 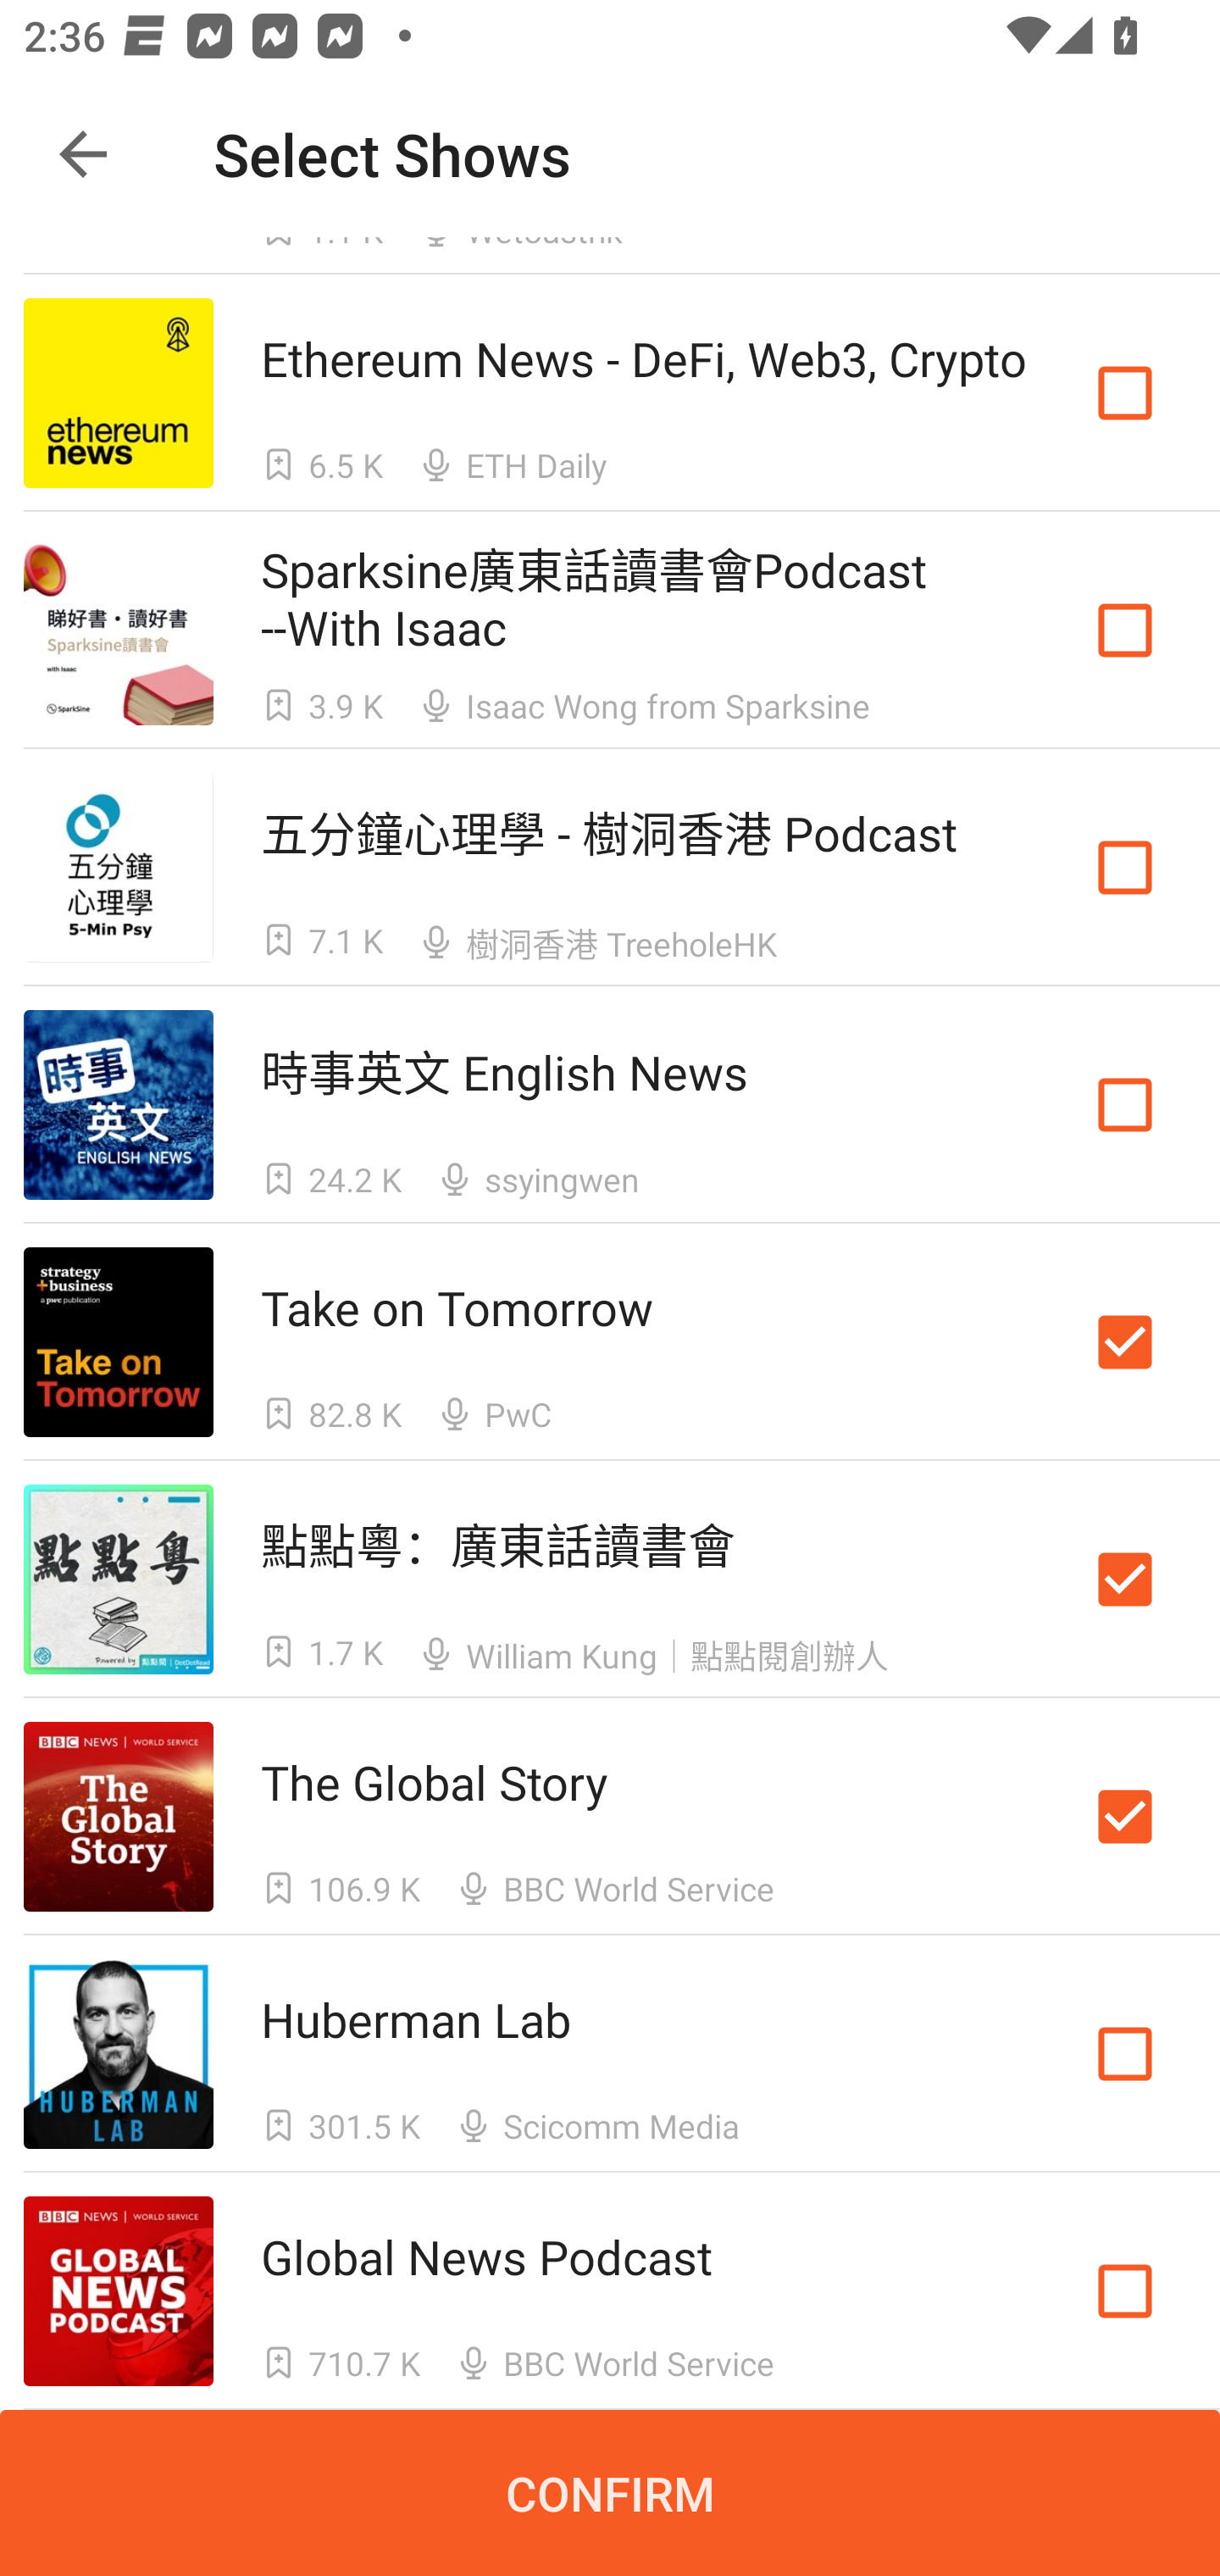 I want to click on CONFIRM, so click(x=610, y=2493).